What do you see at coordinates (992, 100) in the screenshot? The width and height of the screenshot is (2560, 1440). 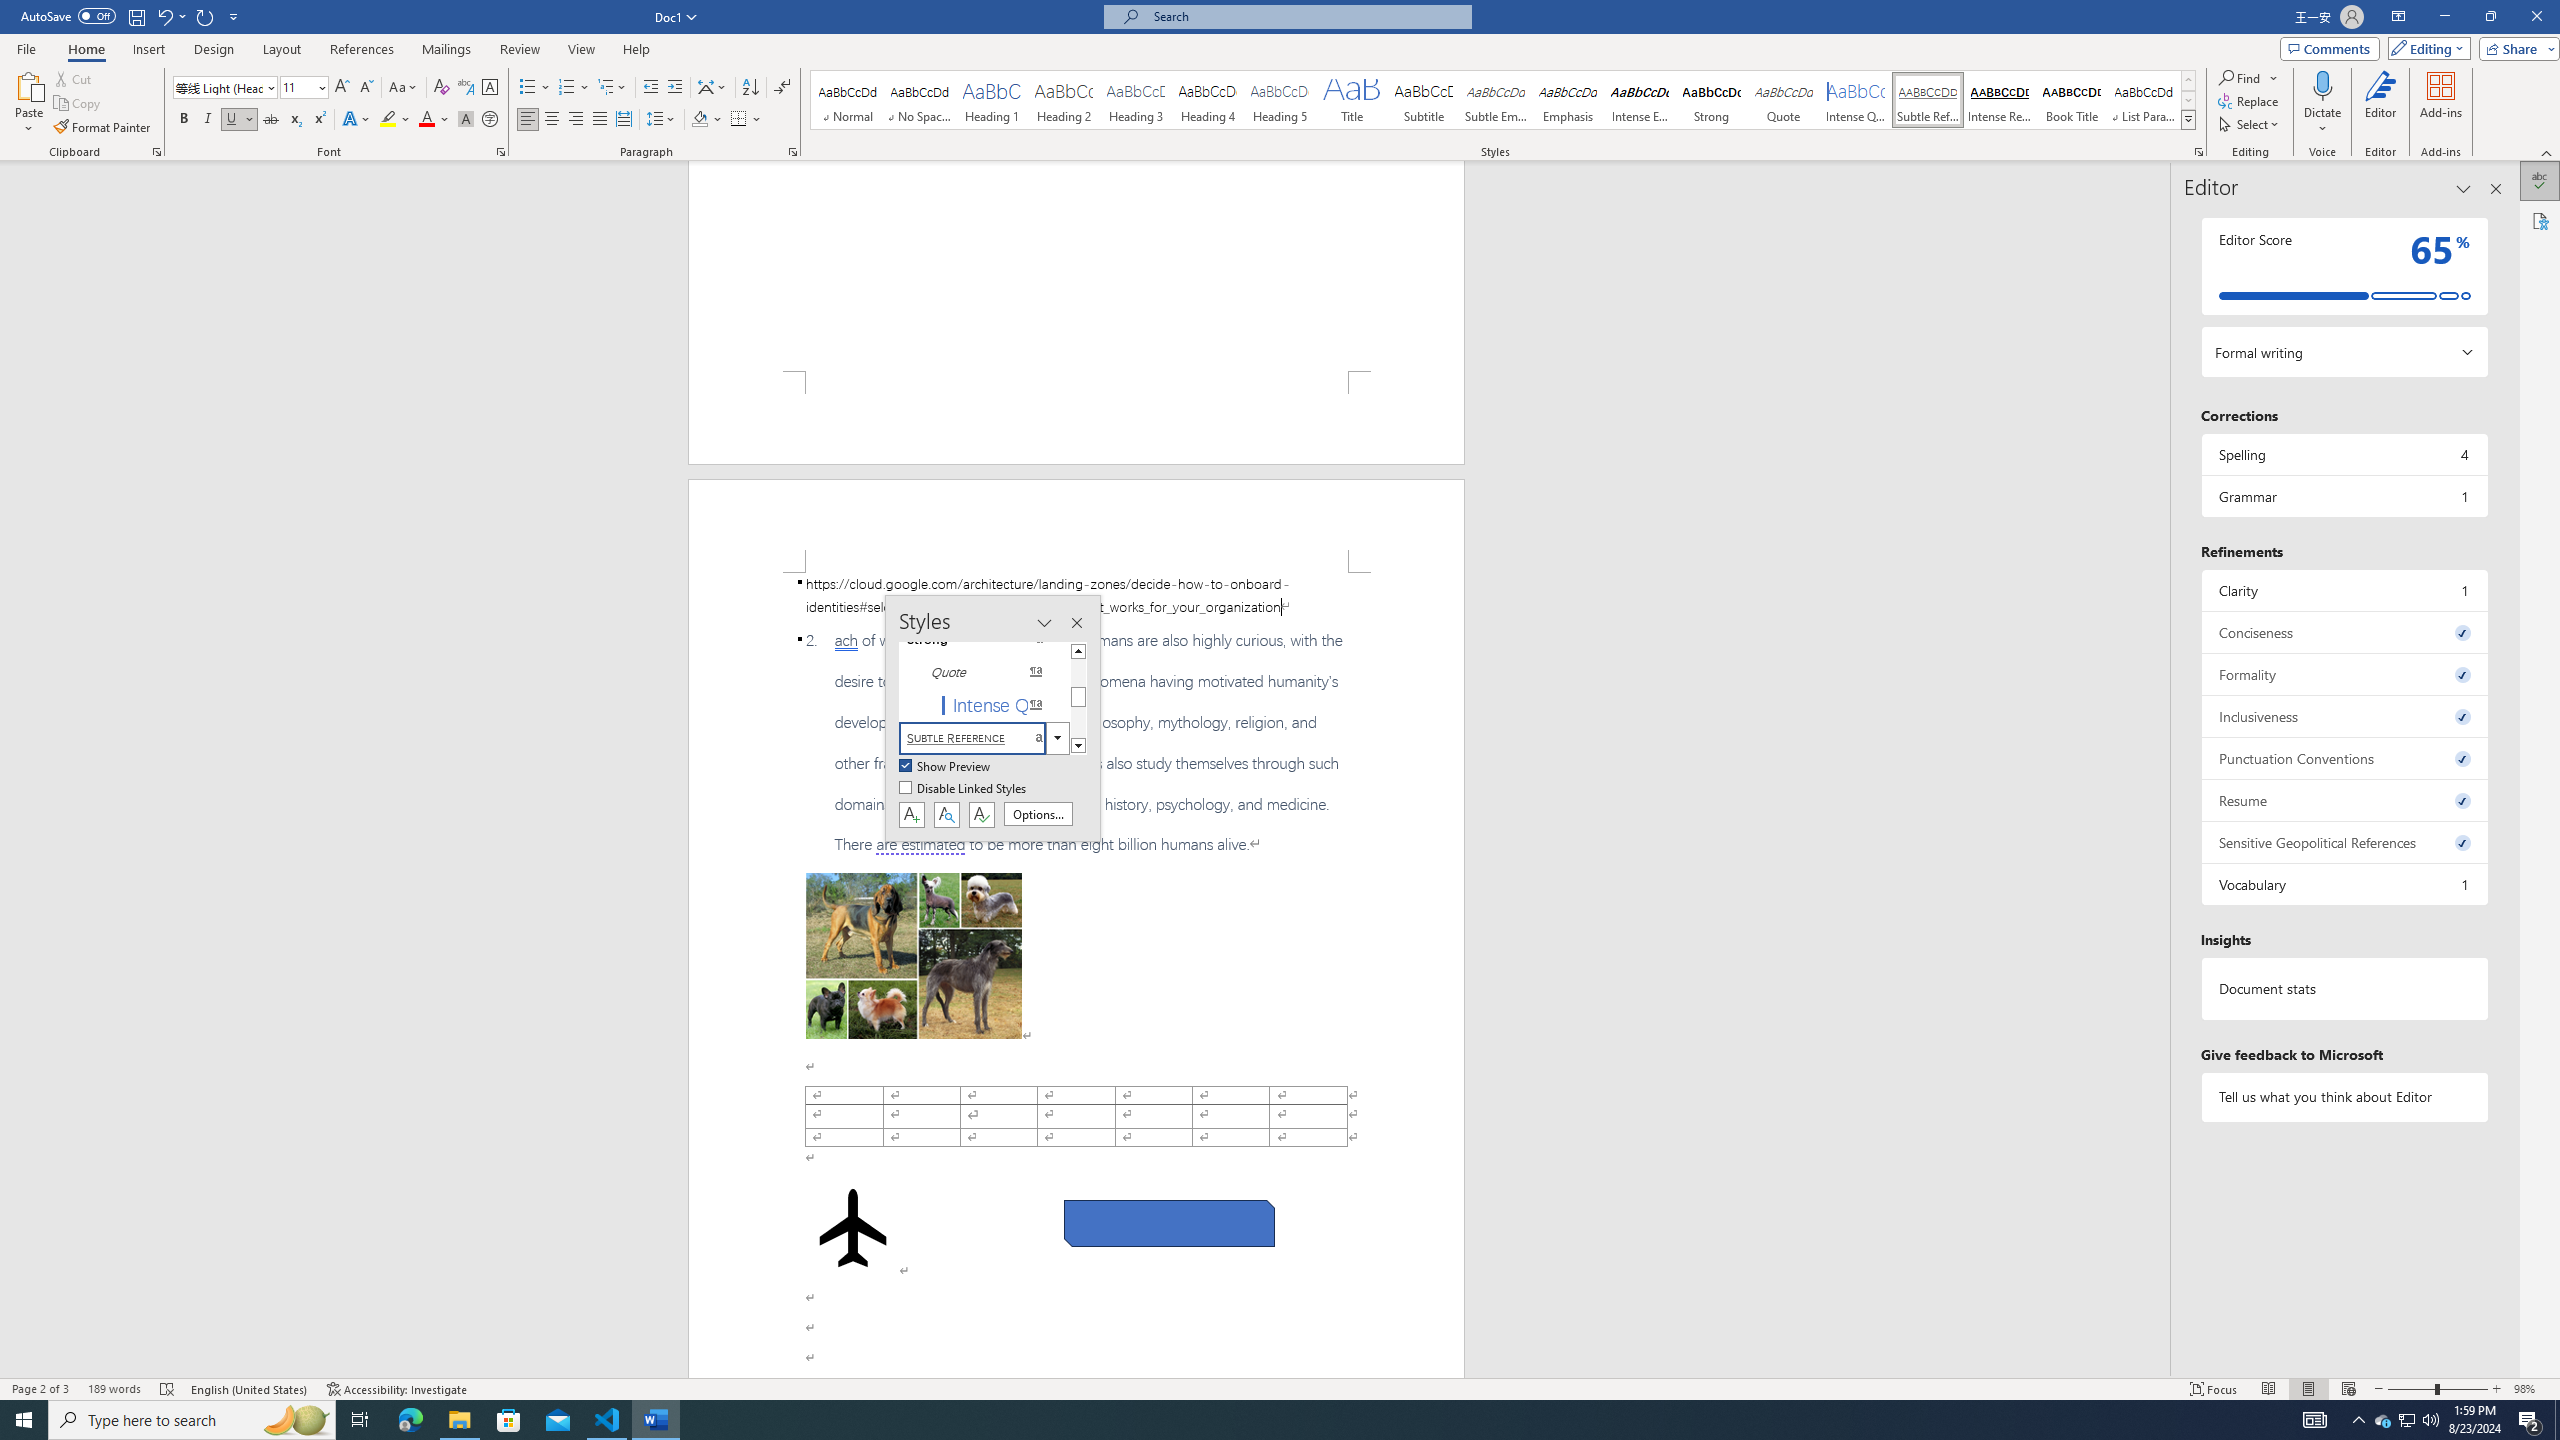 I see `Heading 1` at bounding box center [992, 100].